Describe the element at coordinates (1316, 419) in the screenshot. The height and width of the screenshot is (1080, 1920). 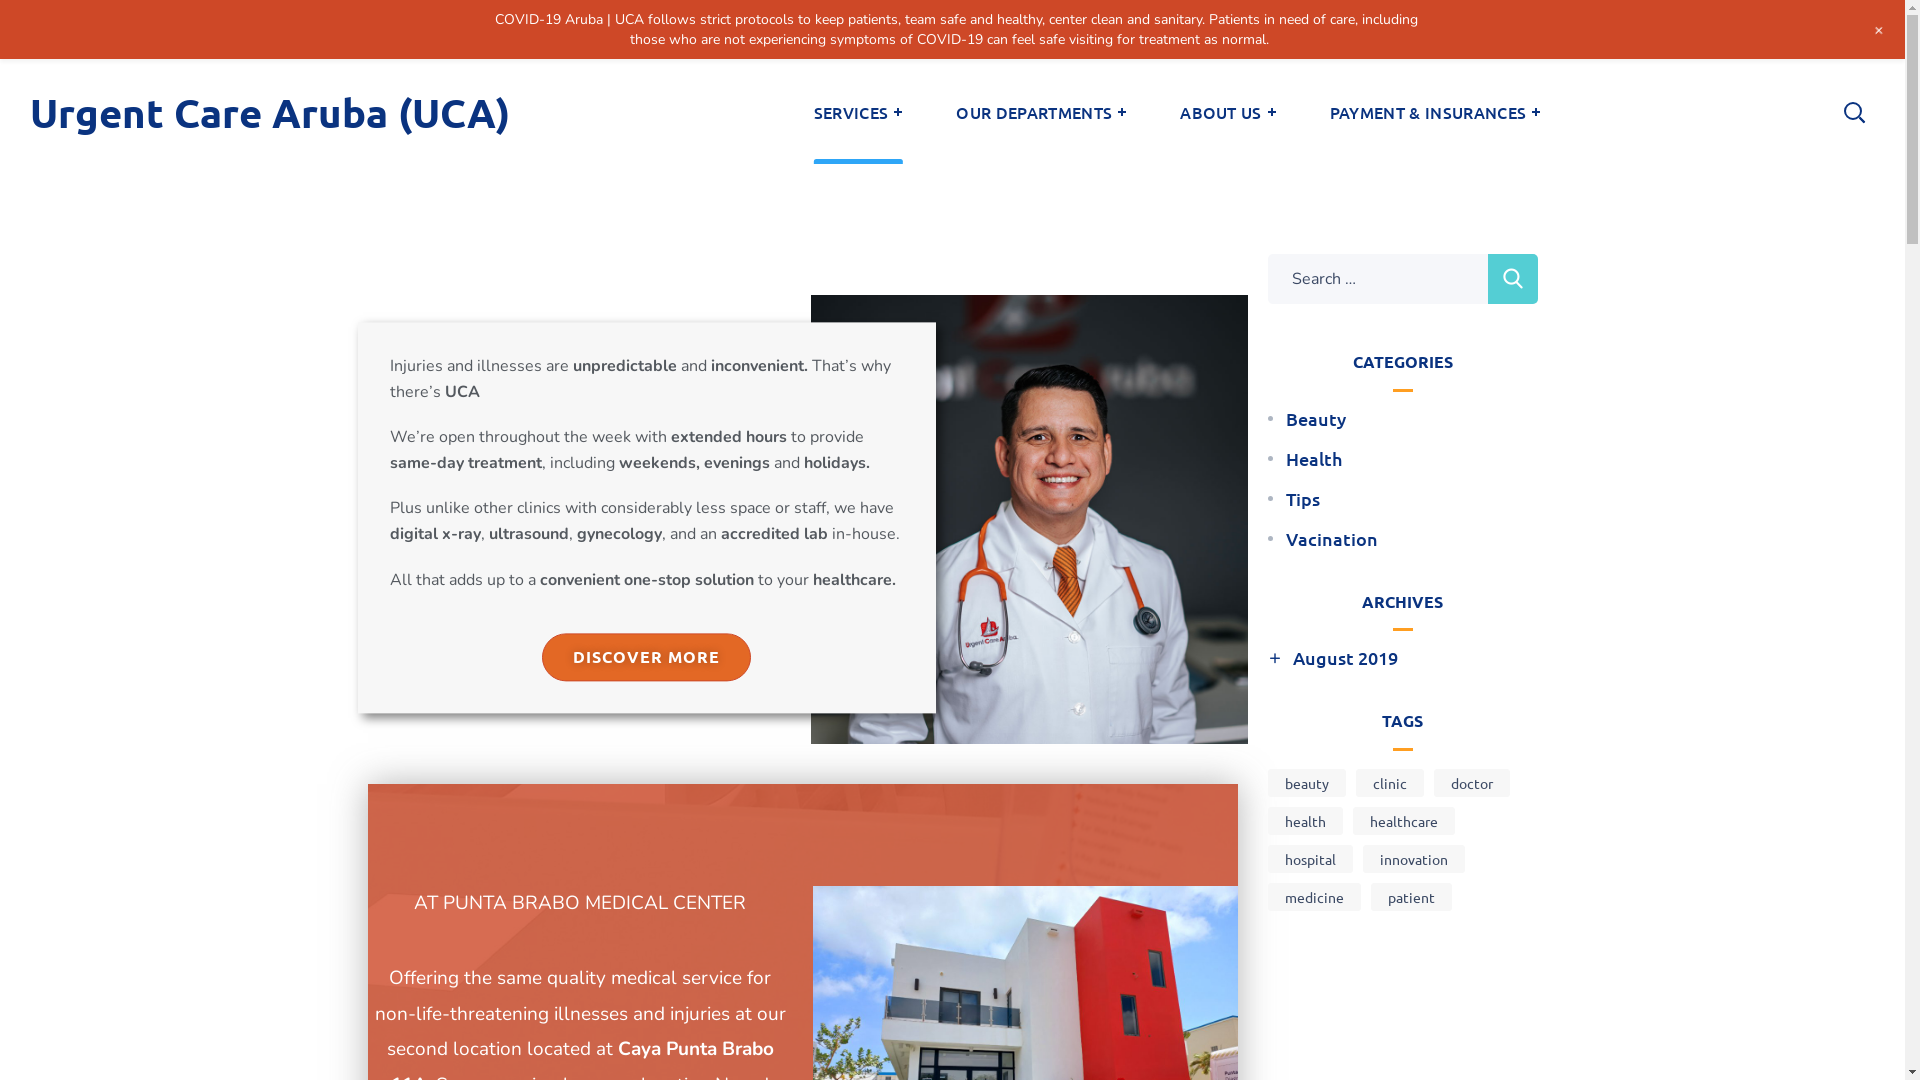
I see `Beauty` at that location.